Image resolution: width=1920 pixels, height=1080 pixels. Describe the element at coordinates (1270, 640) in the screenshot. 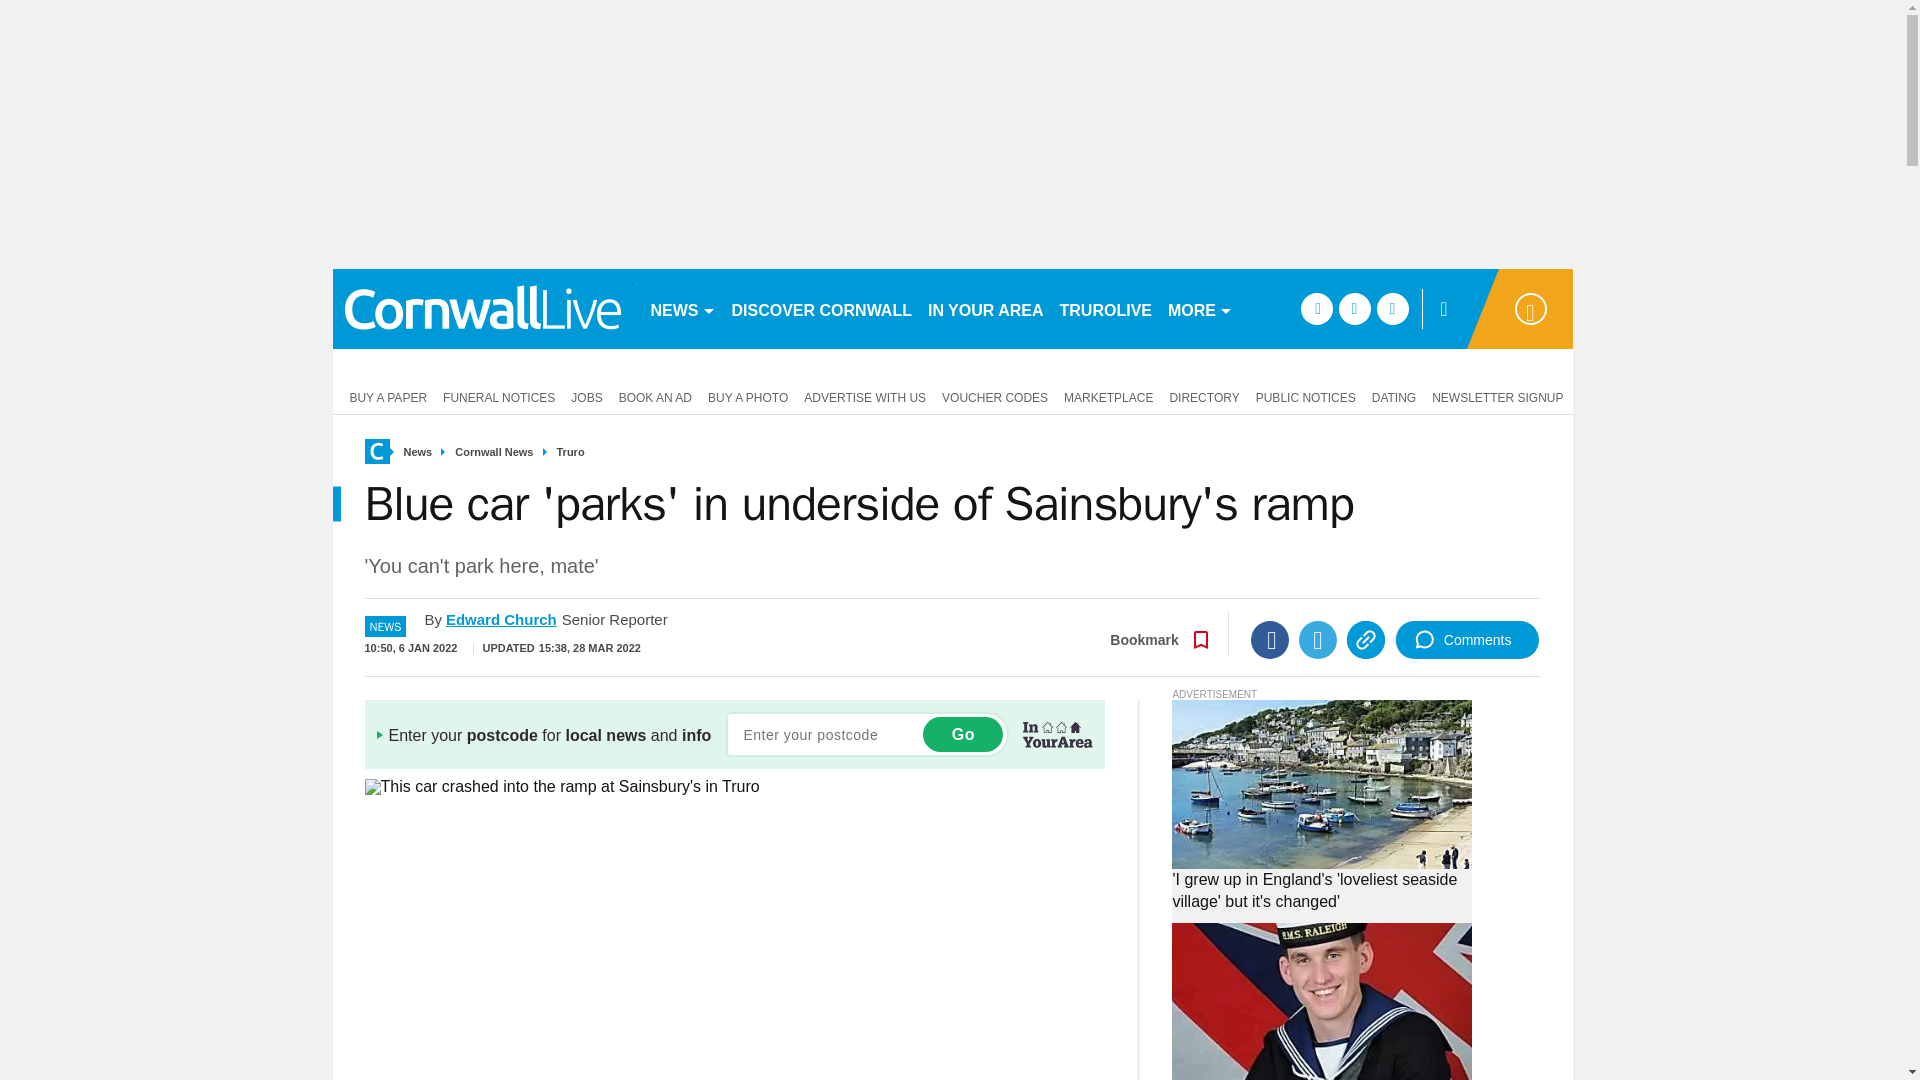

I see `Facebook` at that location.